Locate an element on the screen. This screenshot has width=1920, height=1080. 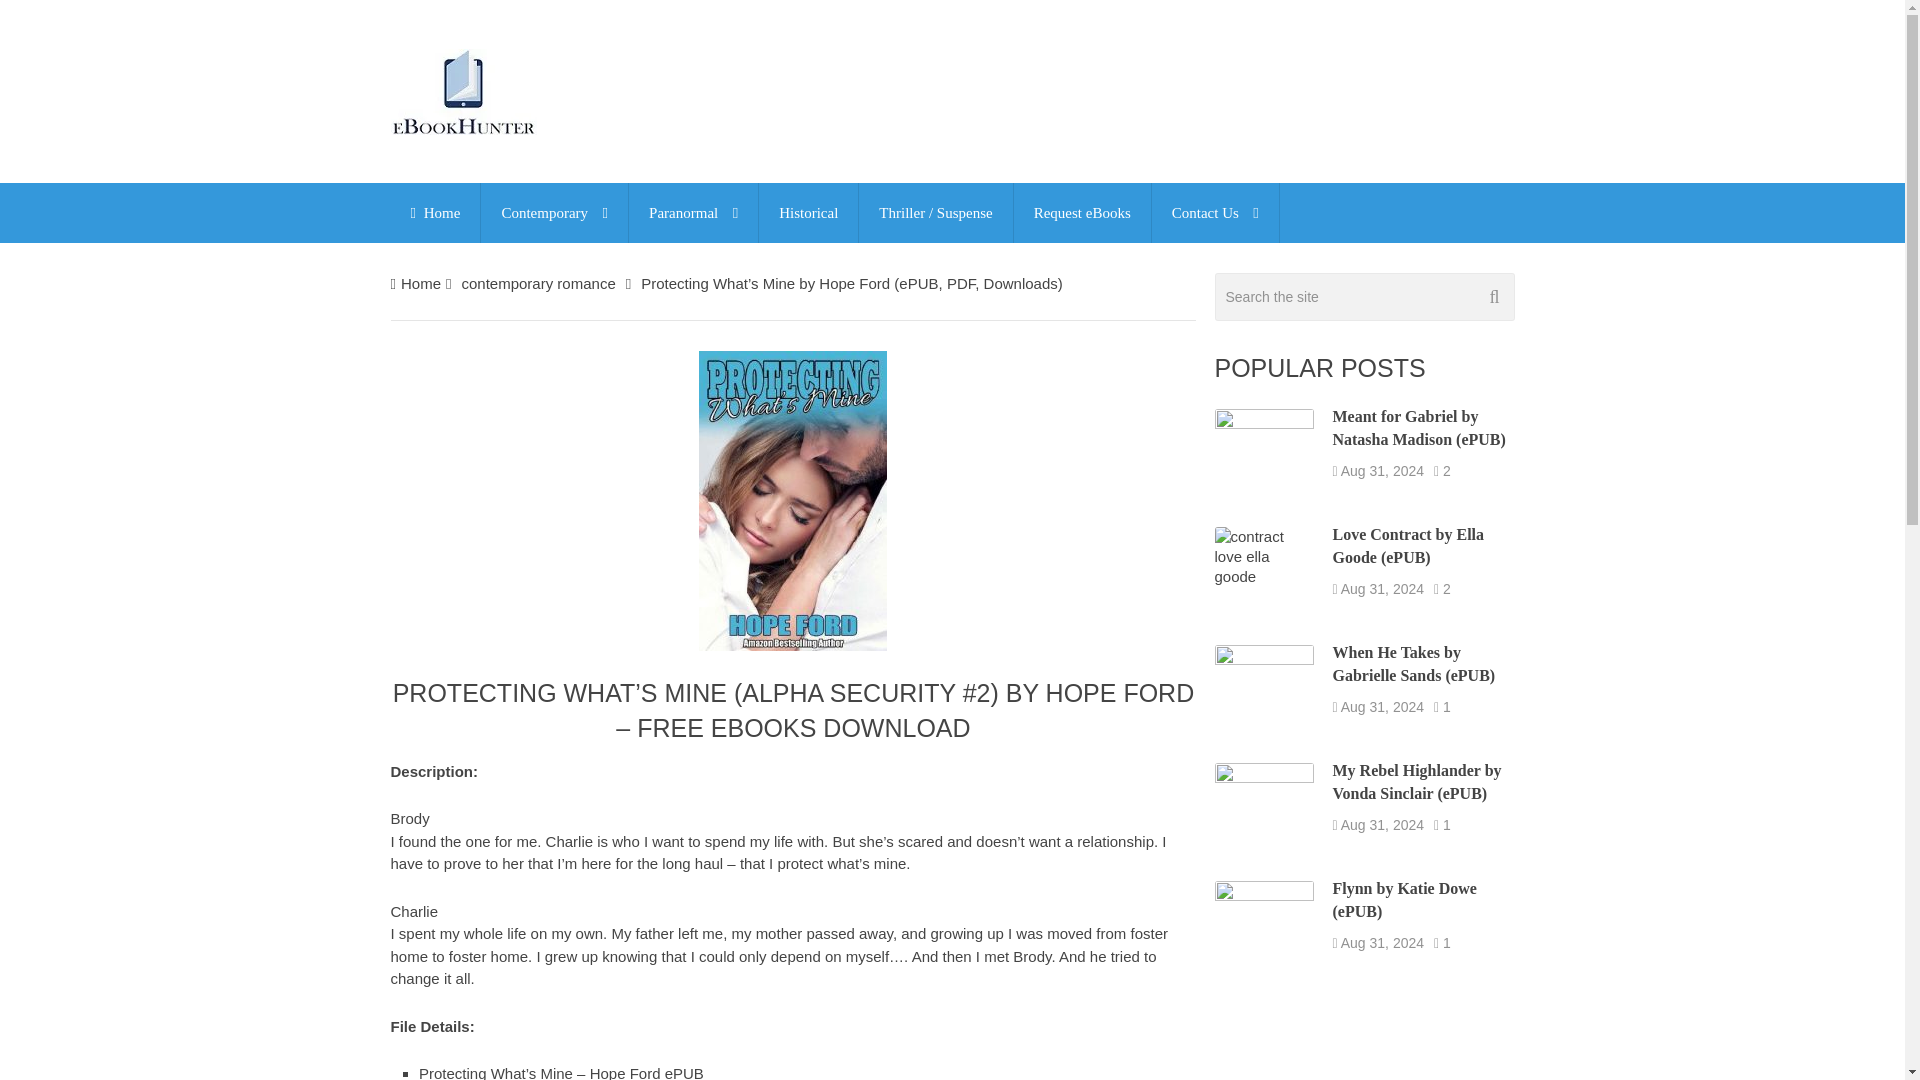
Request eBooks is located at coordinates (1082, 212).